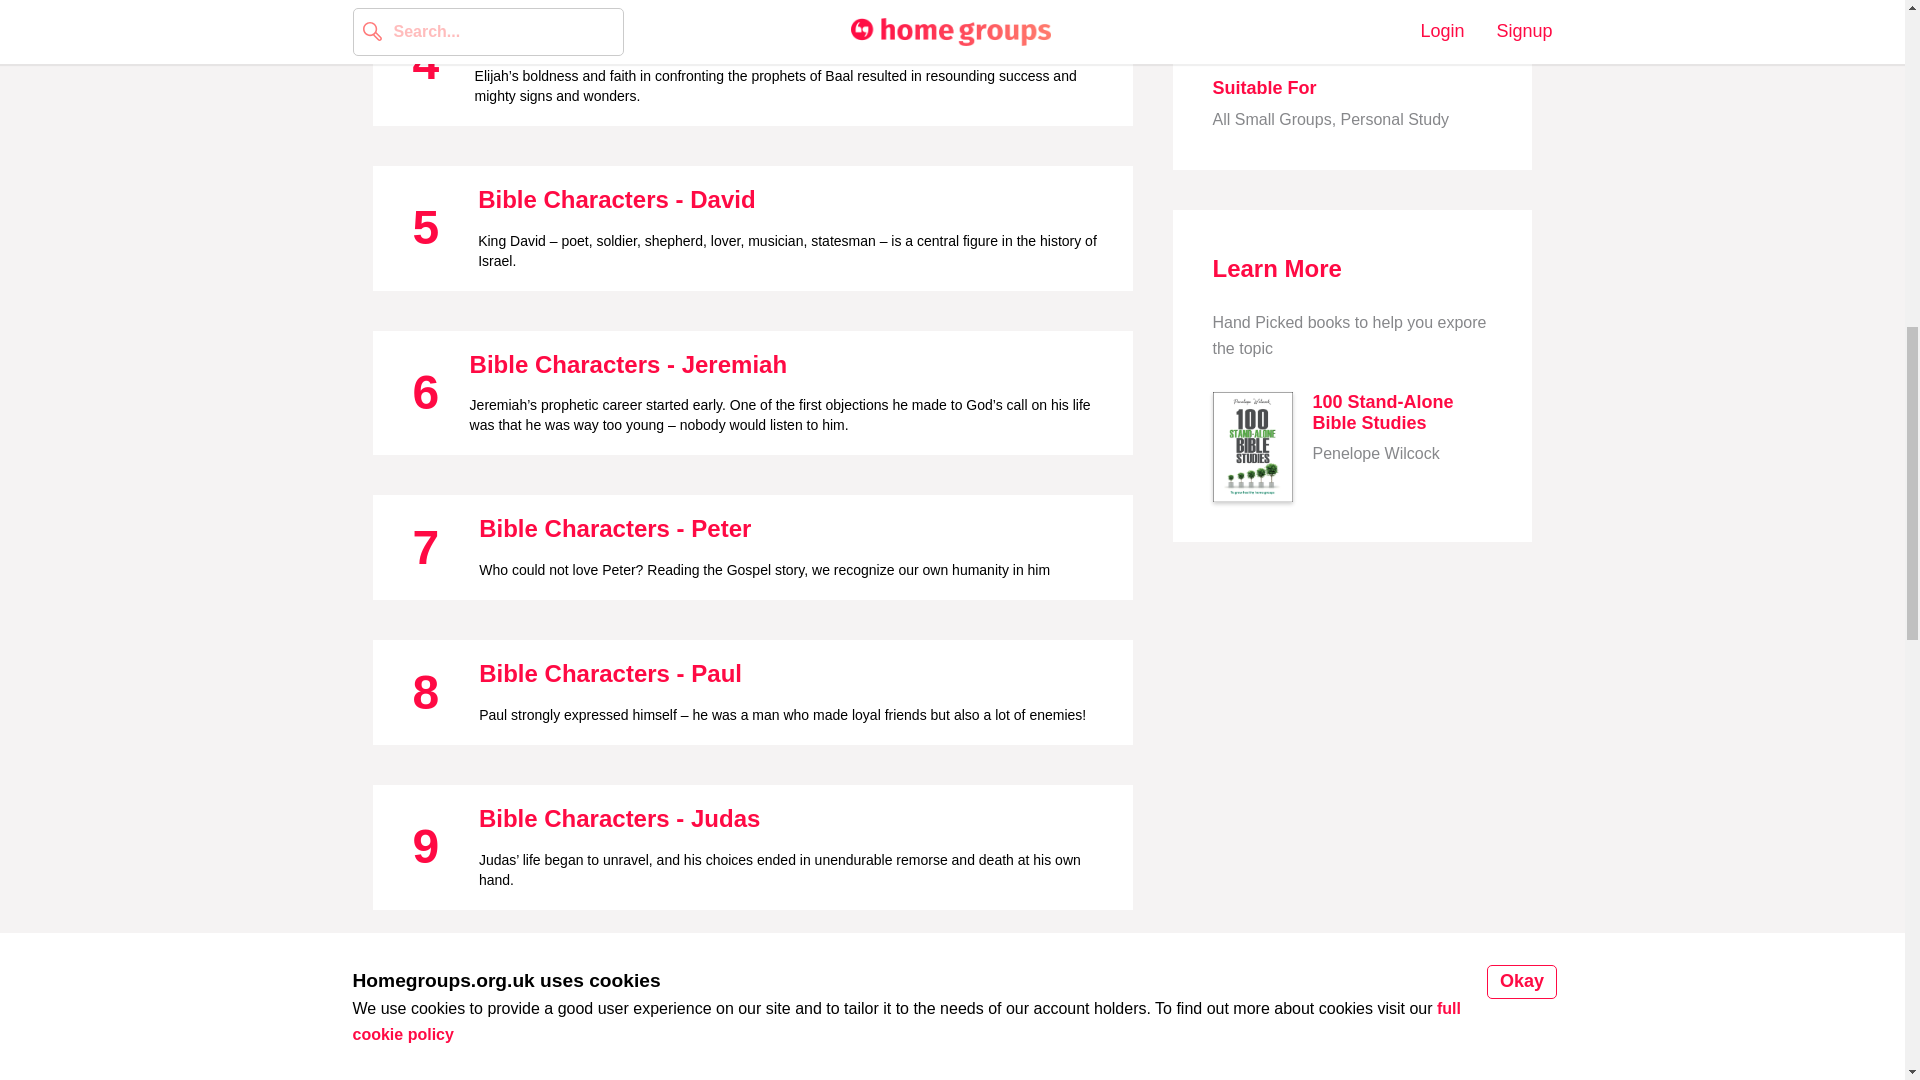 This screenshot has width=1920, height=1080. What do you see at coordinates (628, 364) in the screenshot?
I see `Bible Characters - Jeremiah` at bounding box center [628, 364].